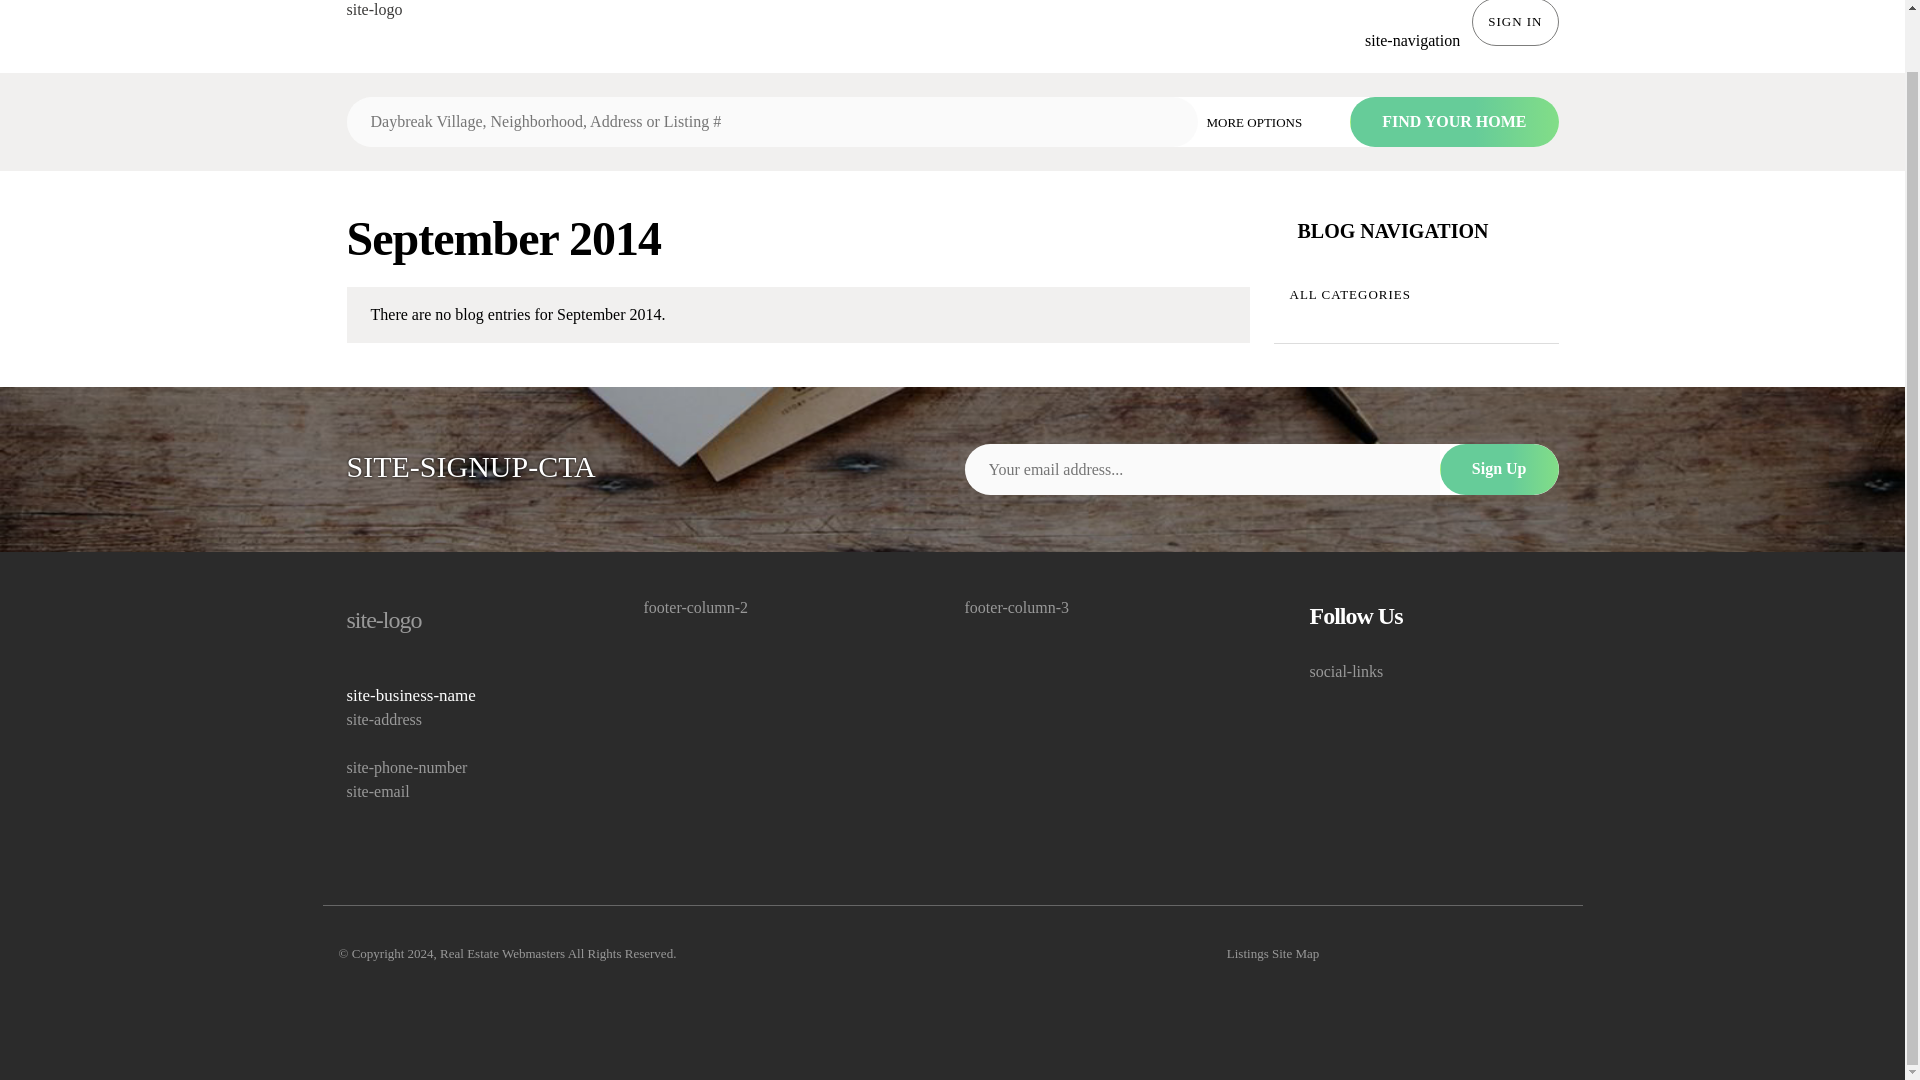 Image resolution: width=1920 pixels, height=1080 pixels. I want to click on SIGN IN, so click(1514, 23).